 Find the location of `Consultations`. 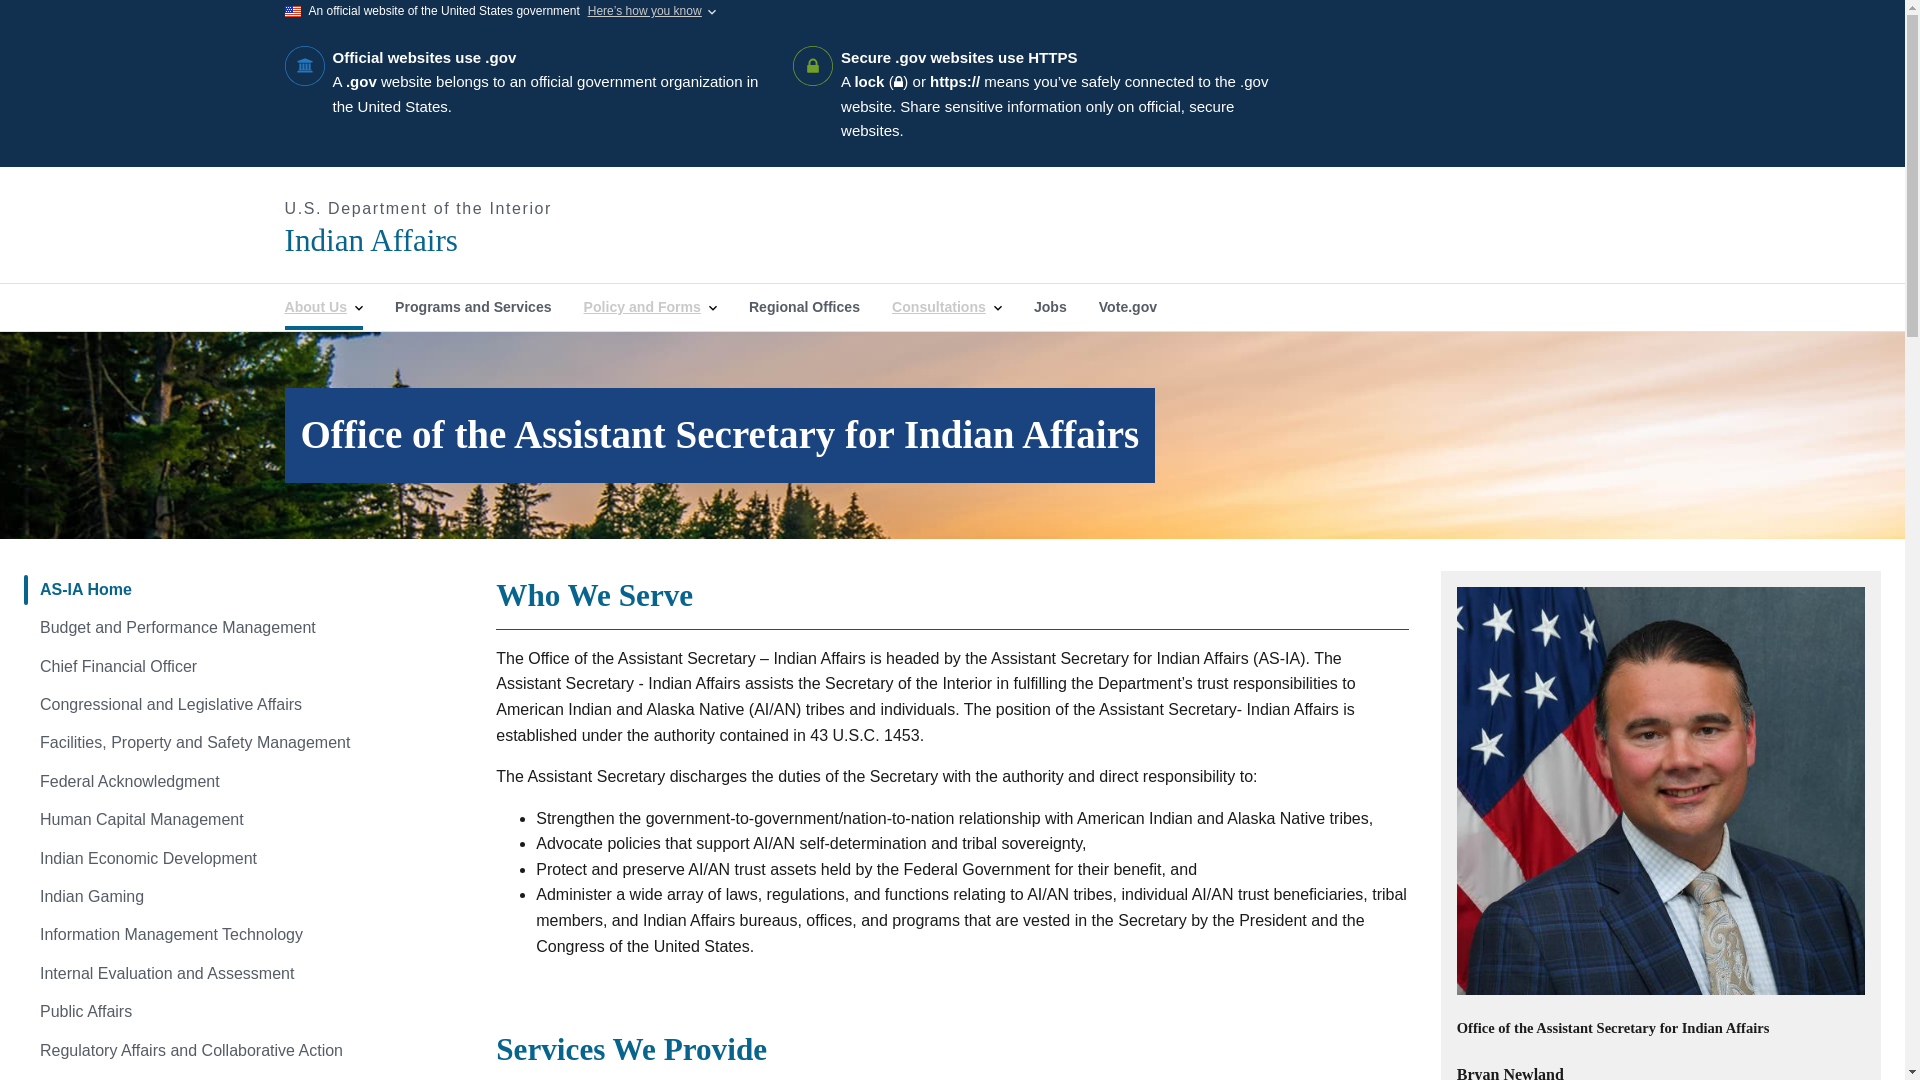

Consultations is located at coordinates (946, 307).